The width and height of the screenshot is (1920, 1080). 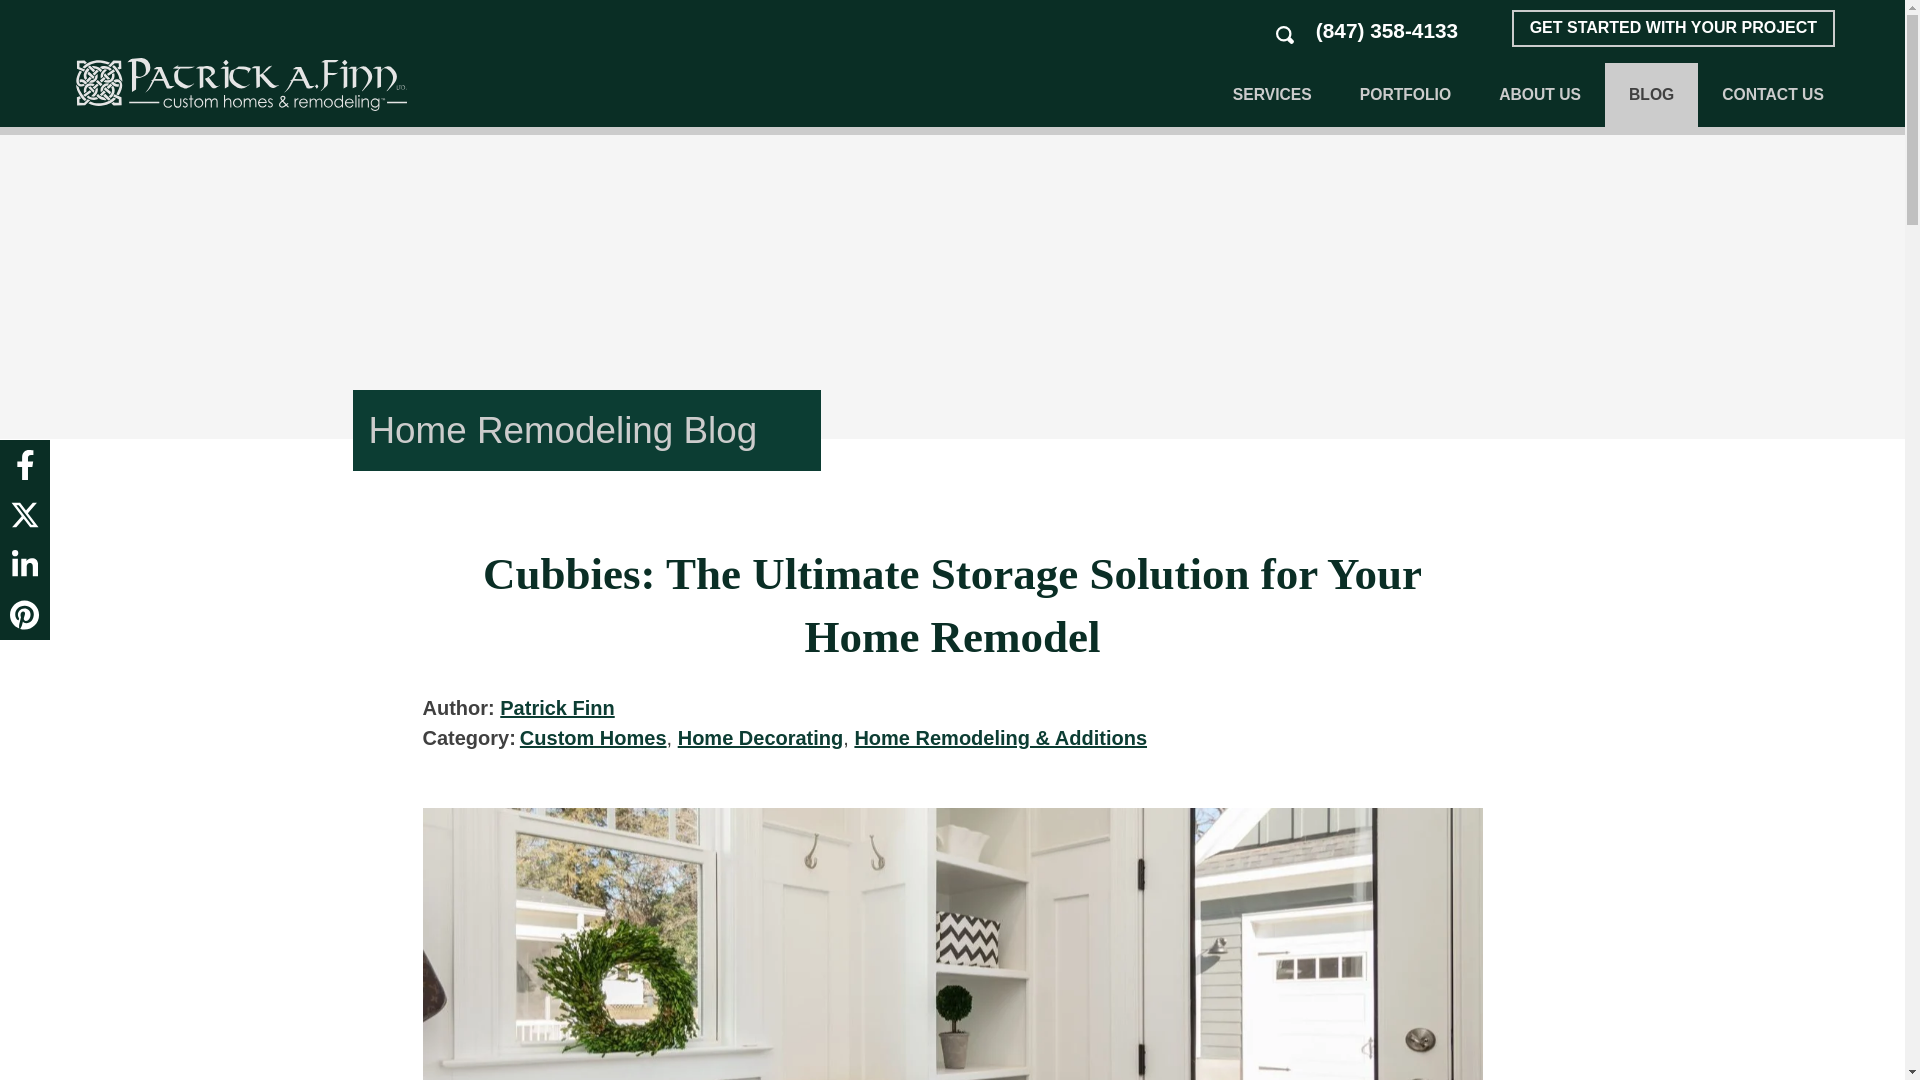 I want to click on PORTFOLIO, so click(x=1405, y=94).